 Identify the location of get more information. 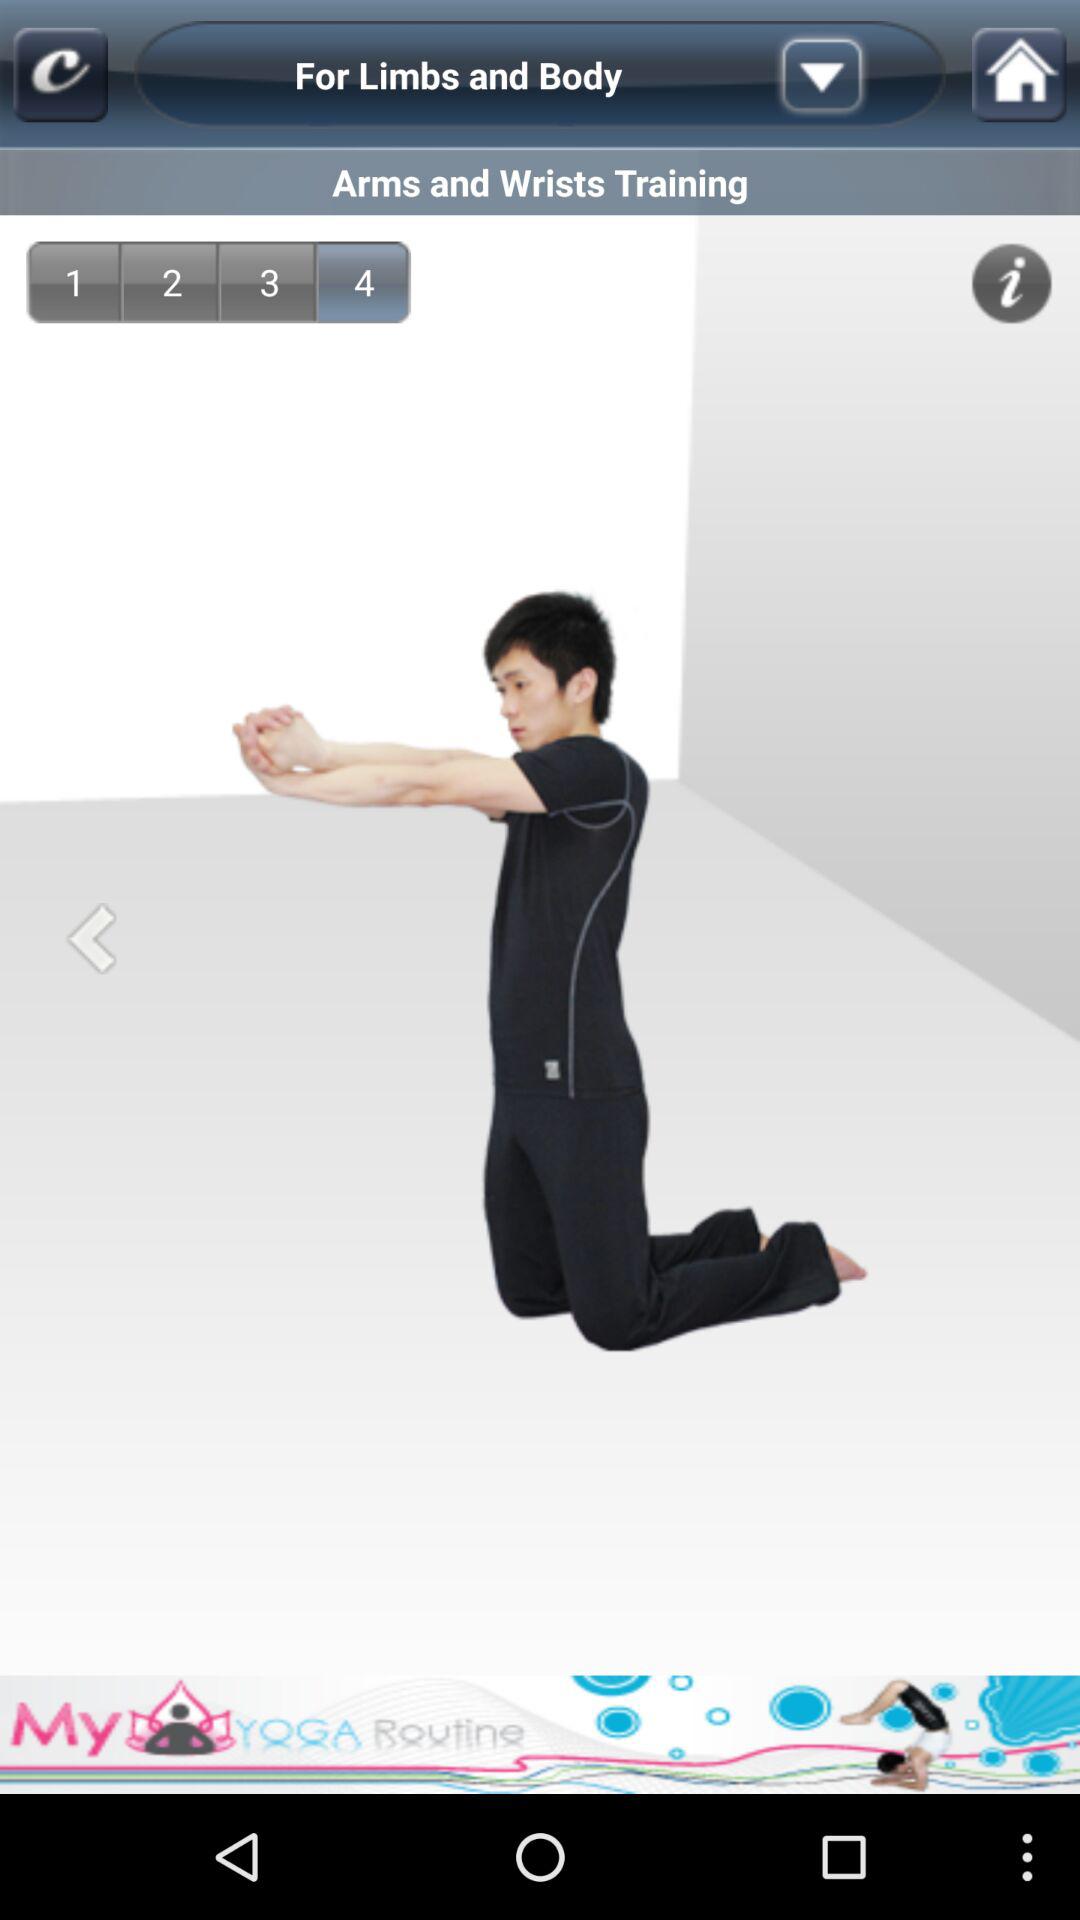
(1011, 283).